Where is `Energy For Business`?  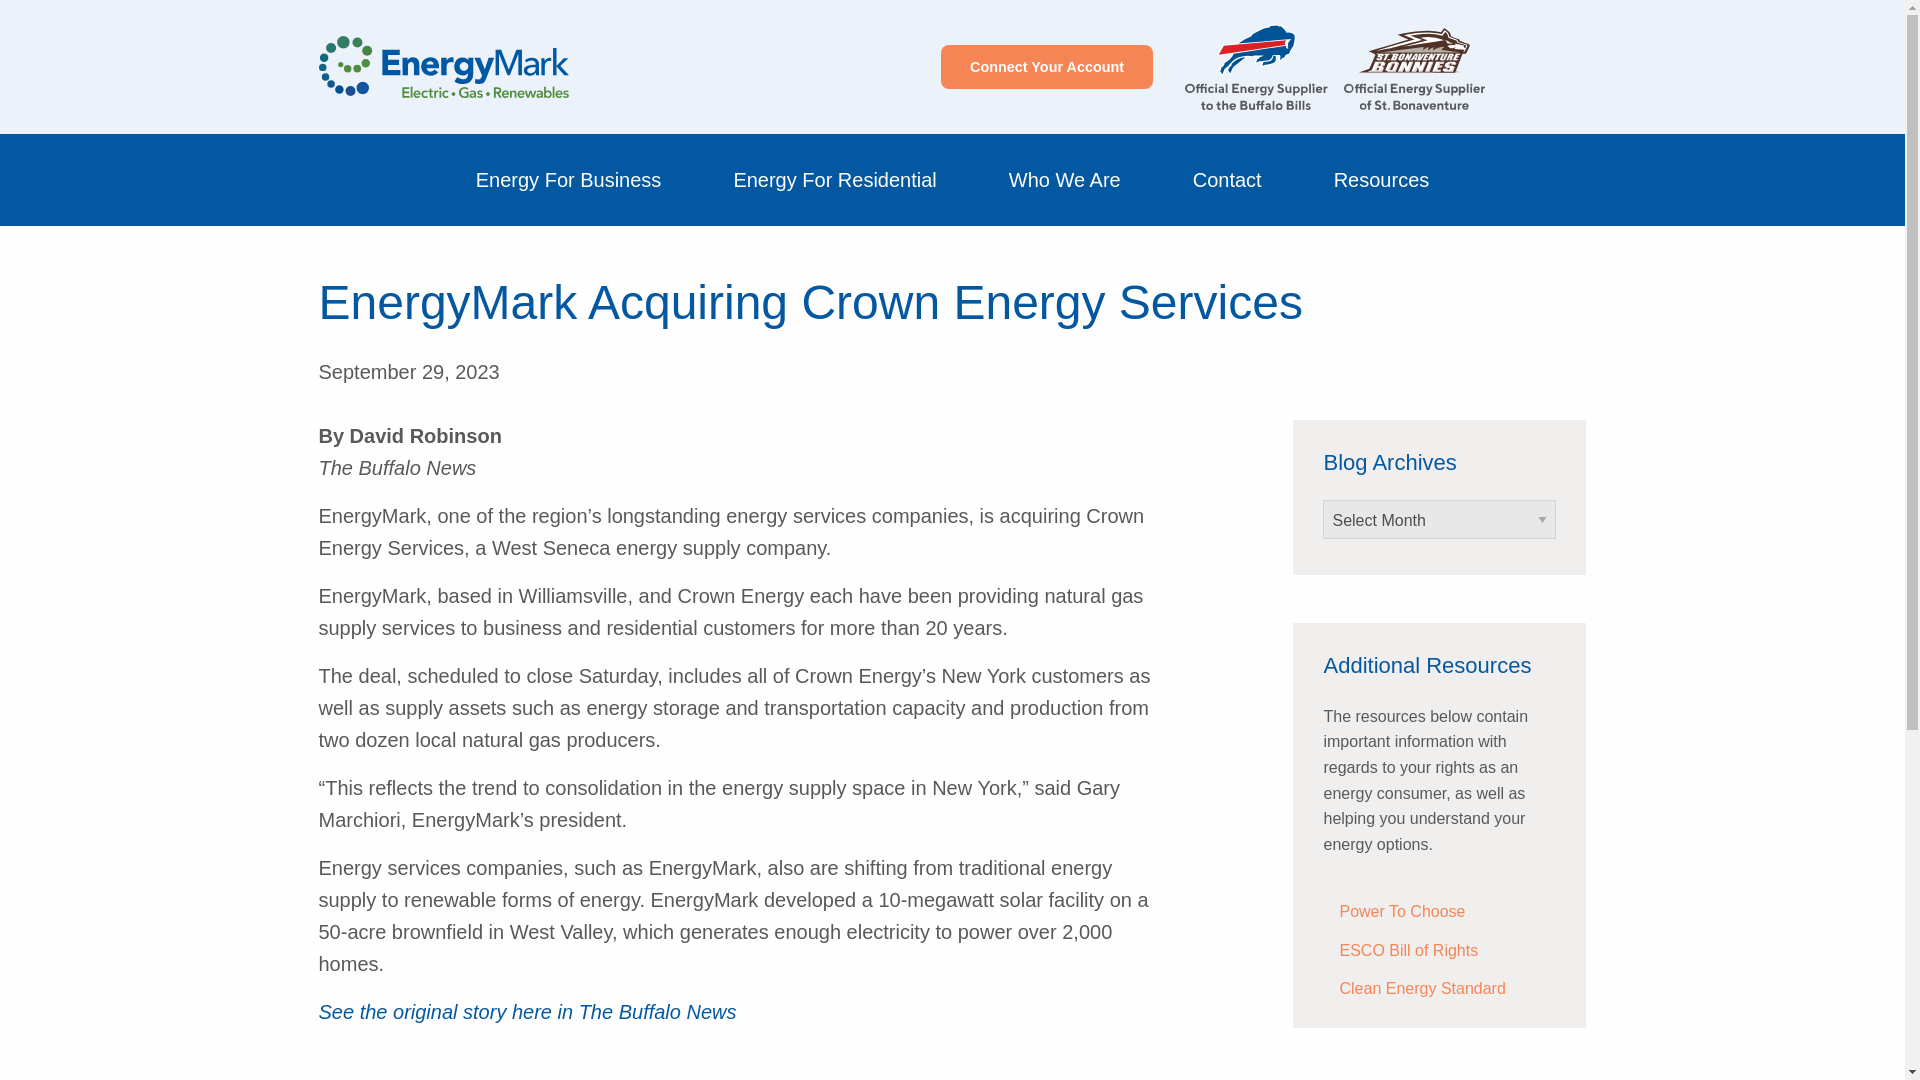
Energy For Business is located at coordinates (568, 179).